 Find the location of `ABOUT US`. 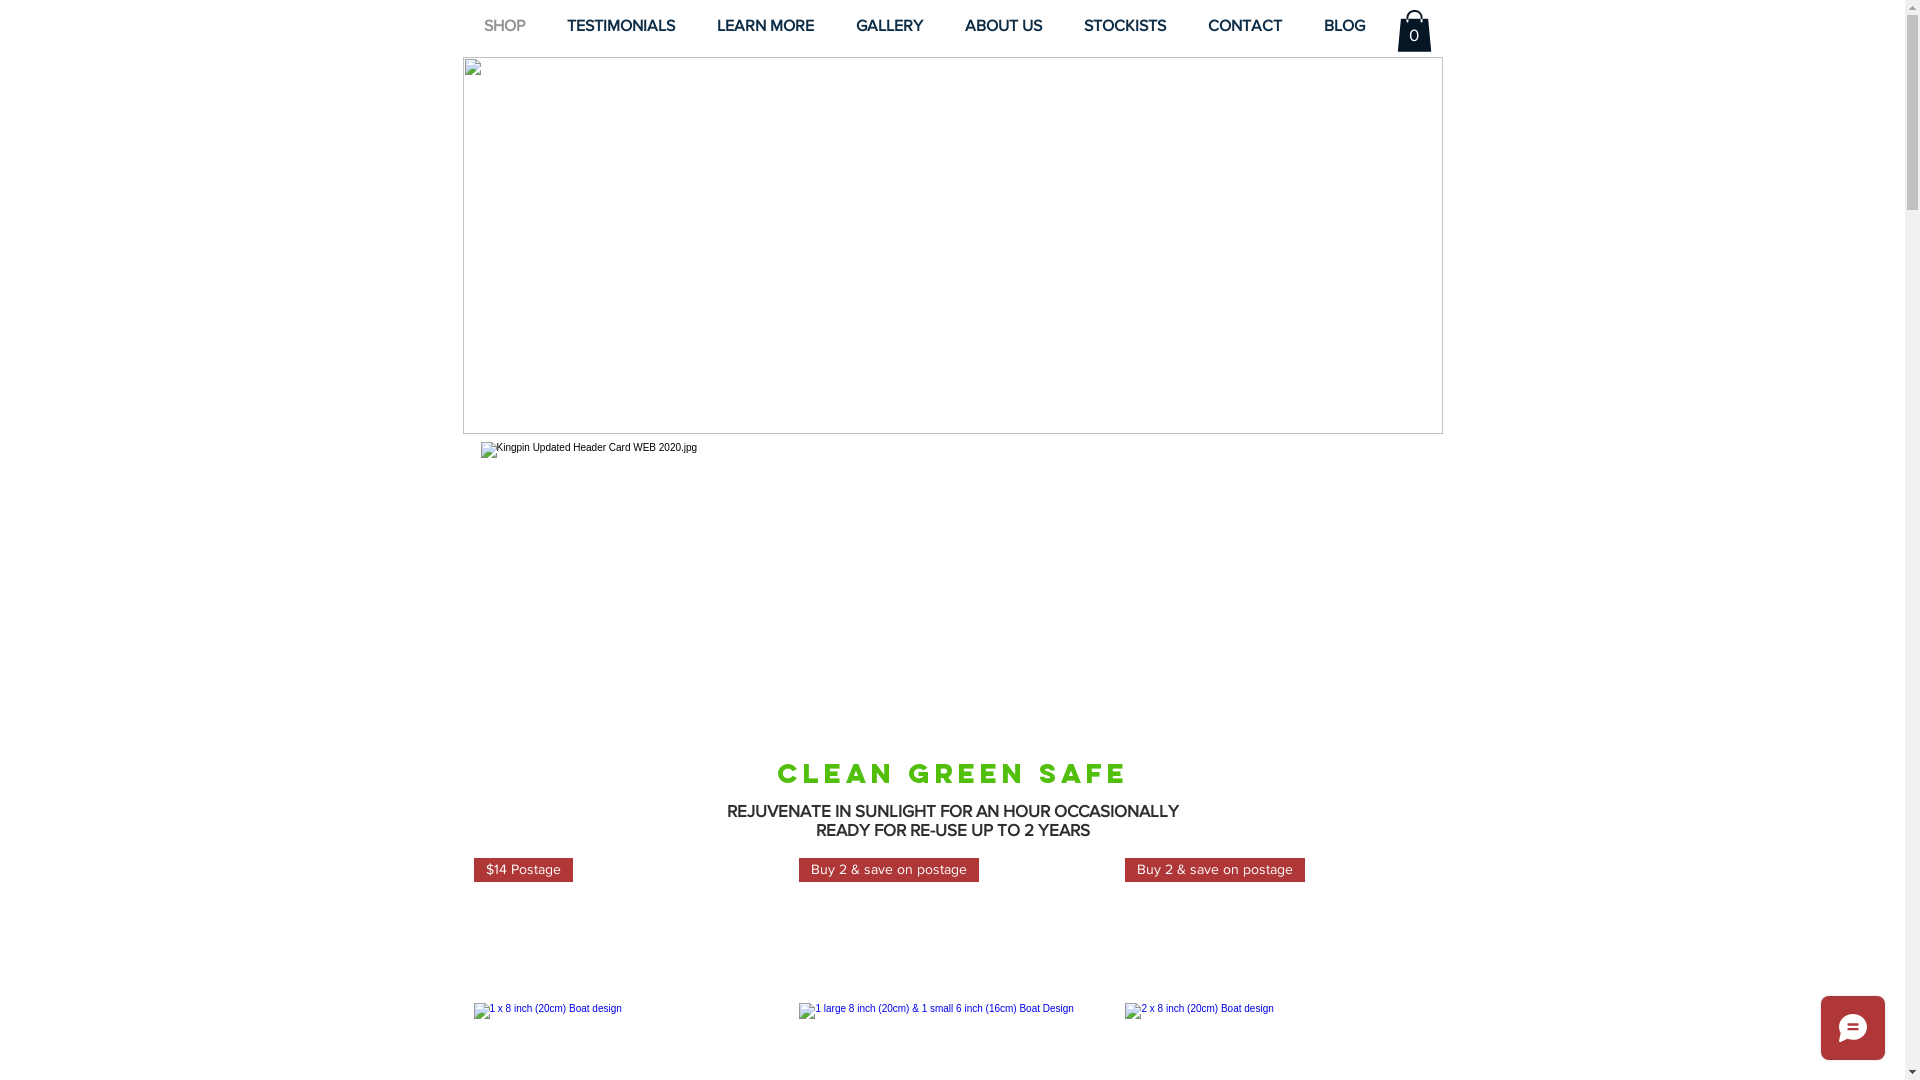

ABOUT US is located at coordinates (1004, 26).